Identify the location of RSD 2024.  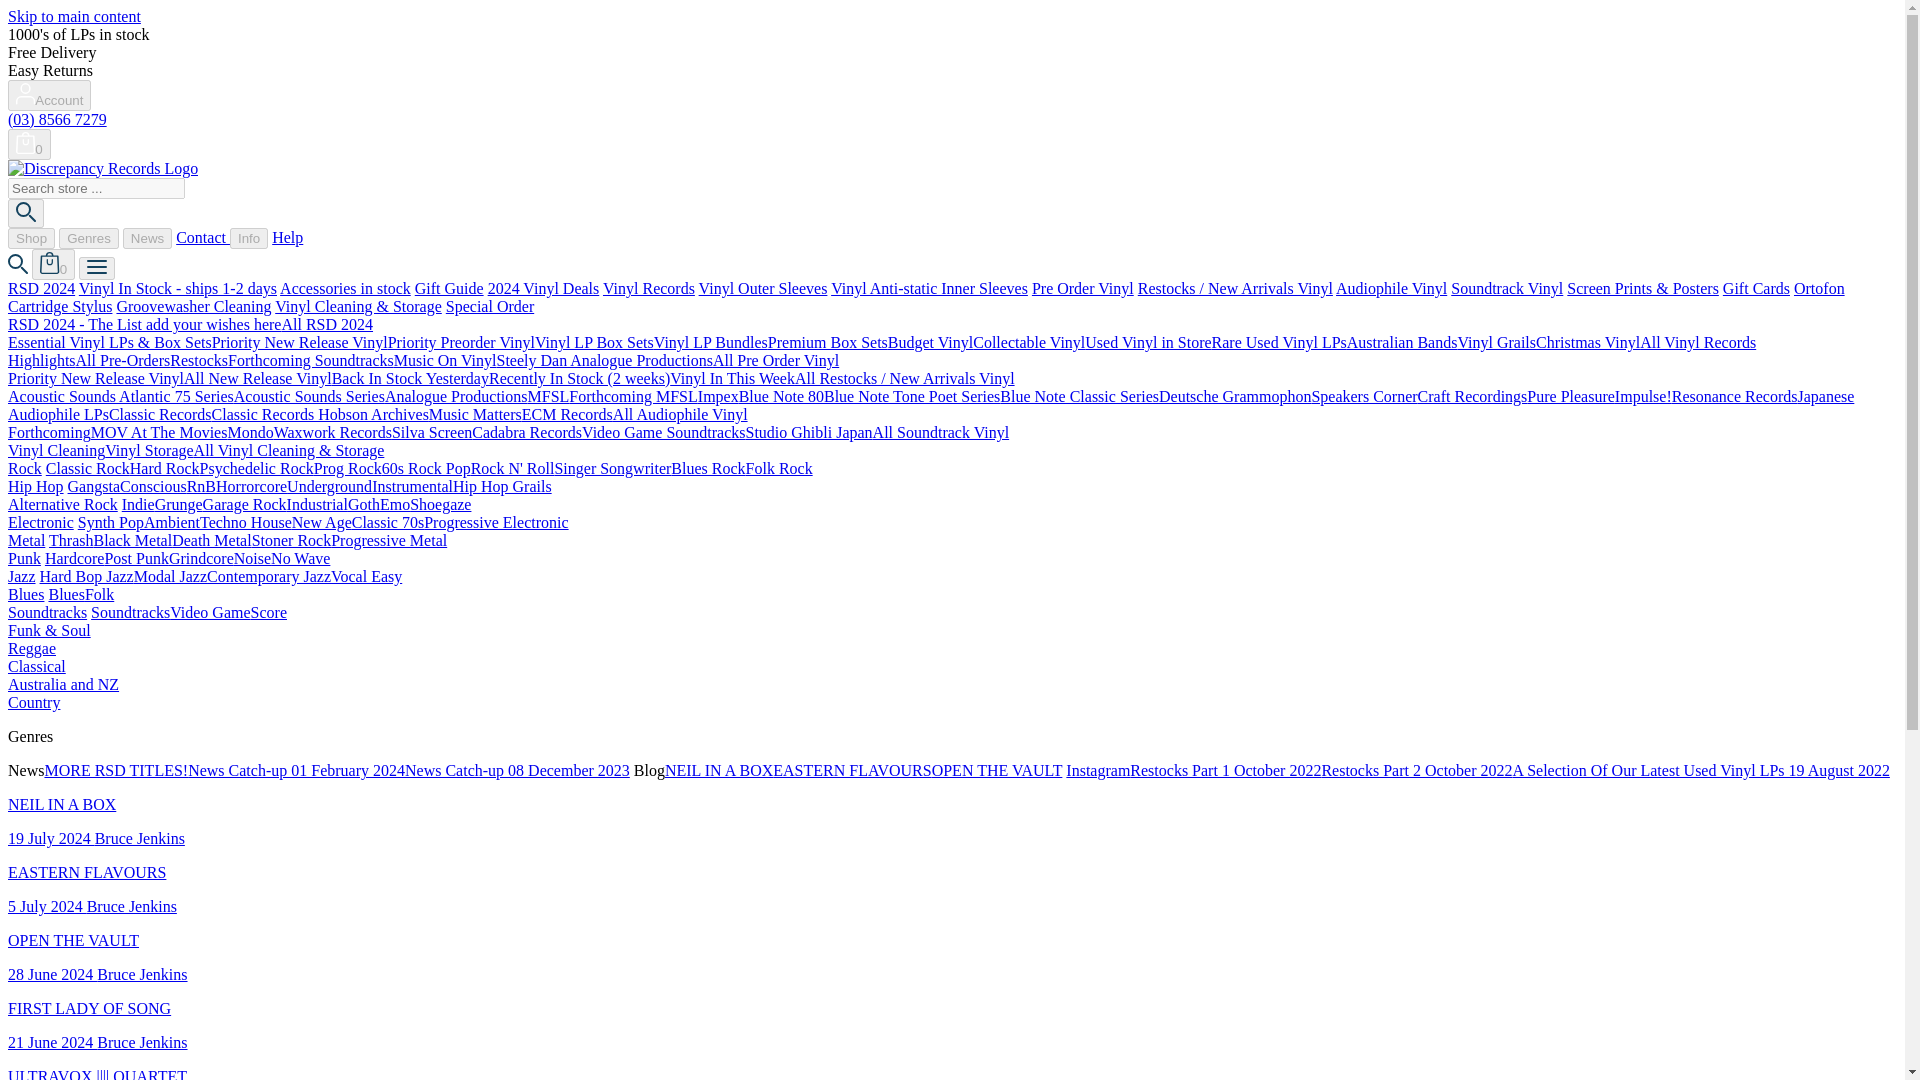
(40, 288).